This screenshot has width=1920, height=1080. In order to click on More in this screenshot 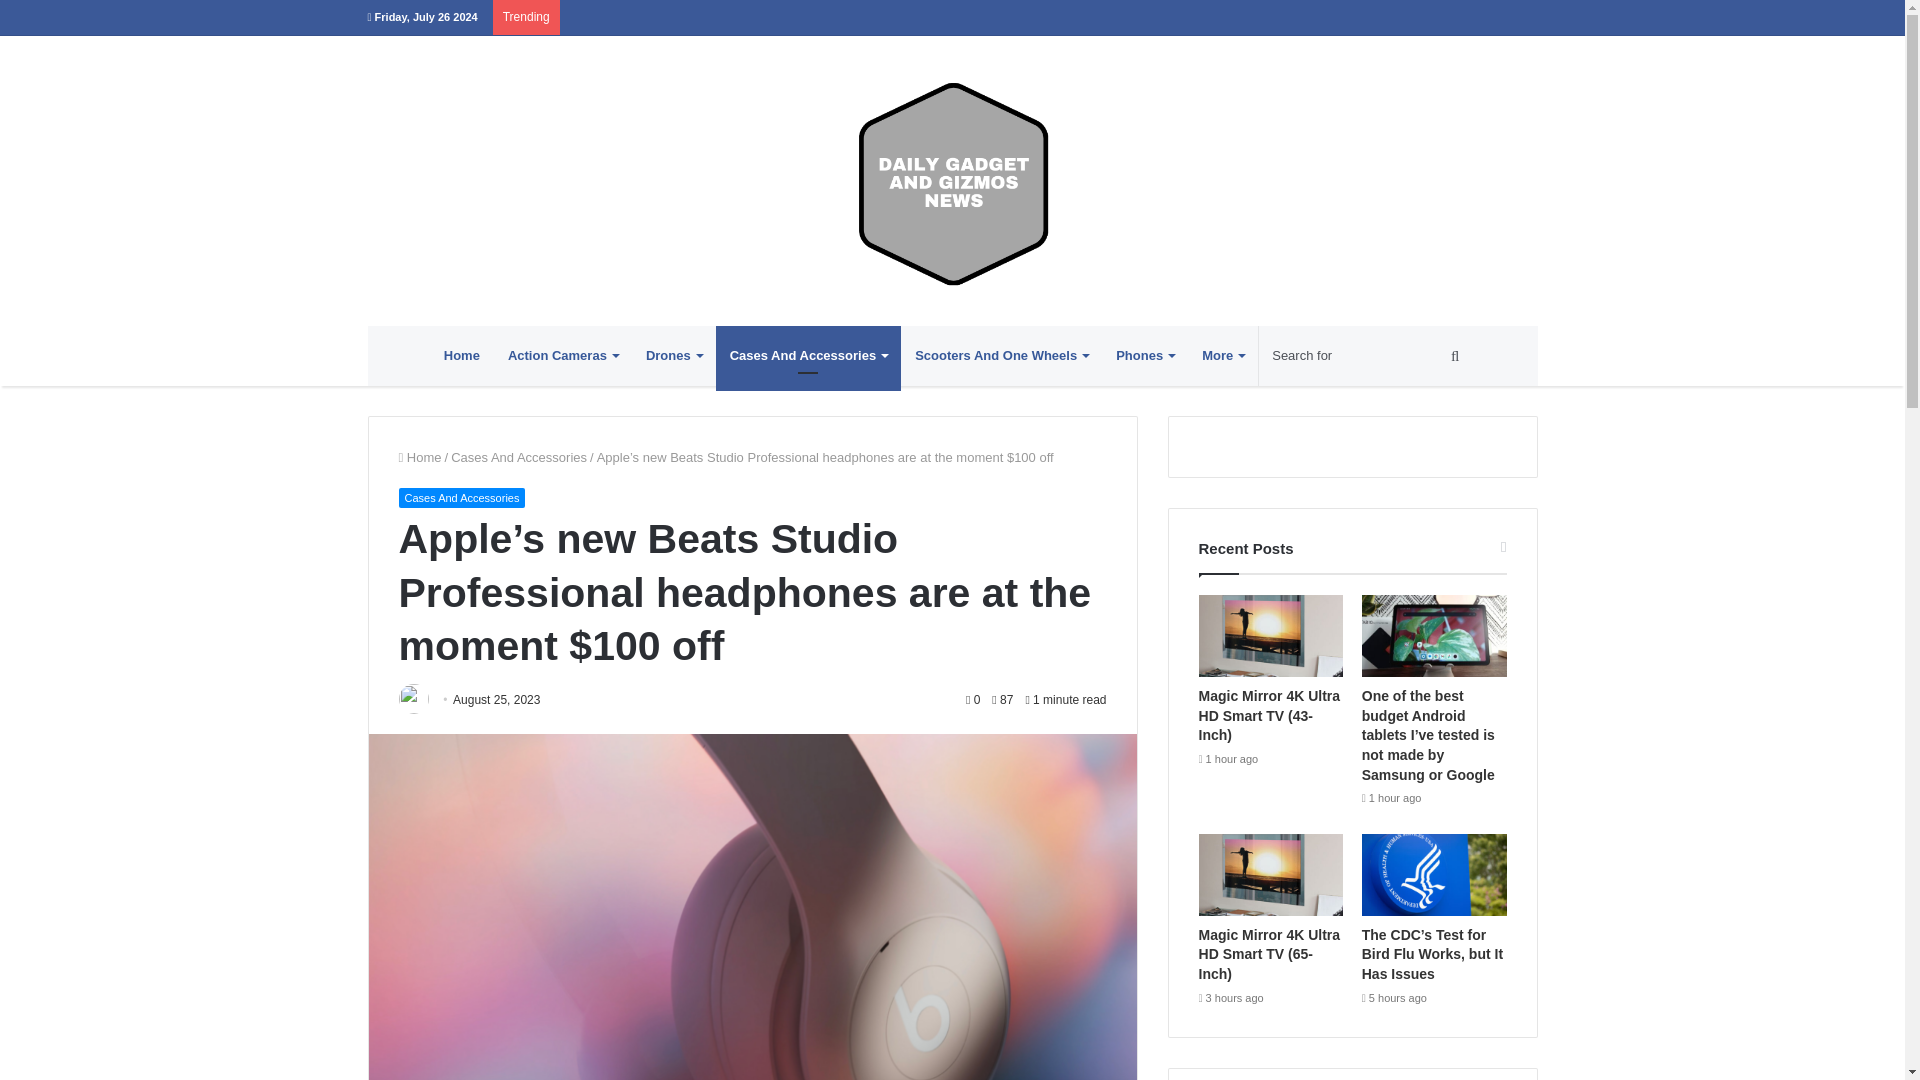, I will do `click(1222, 356)`.